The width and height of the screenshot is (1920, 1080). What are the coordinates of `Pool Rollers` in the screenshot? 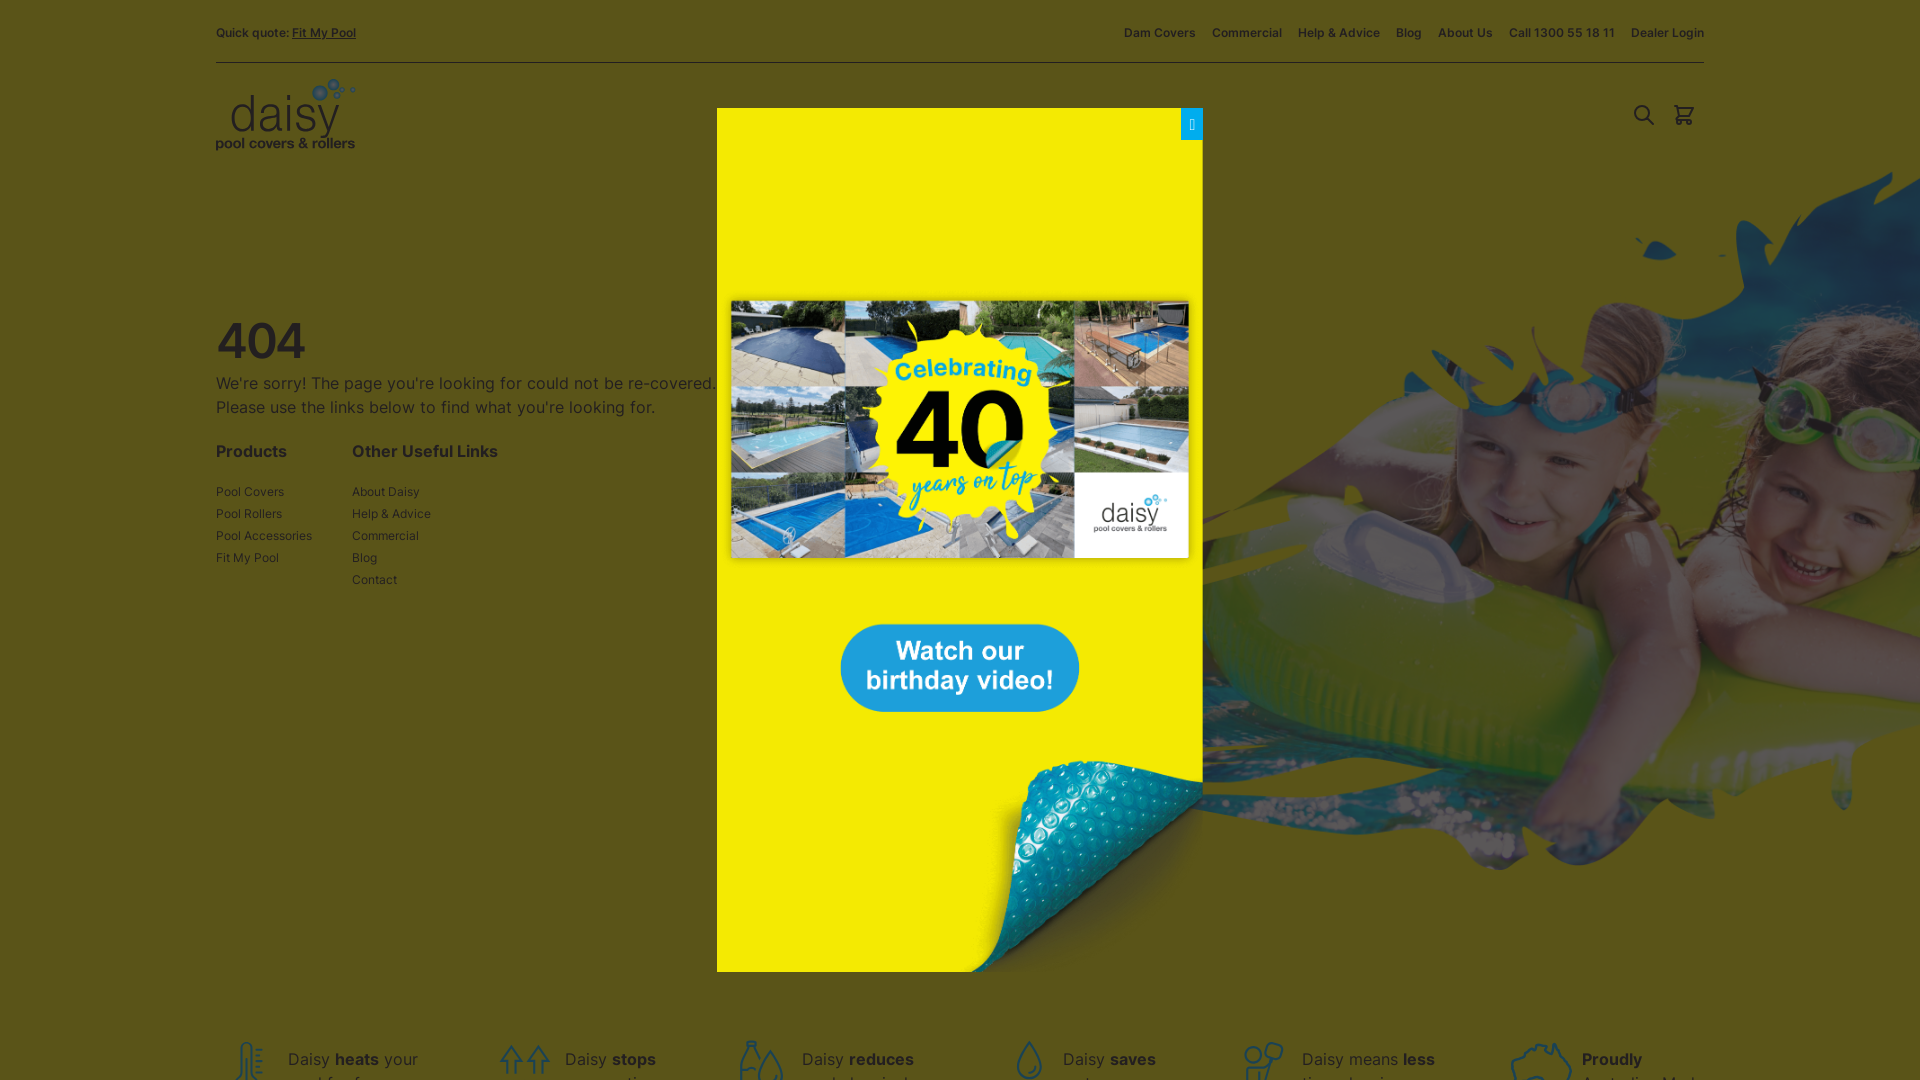 It's located at (982, 115).